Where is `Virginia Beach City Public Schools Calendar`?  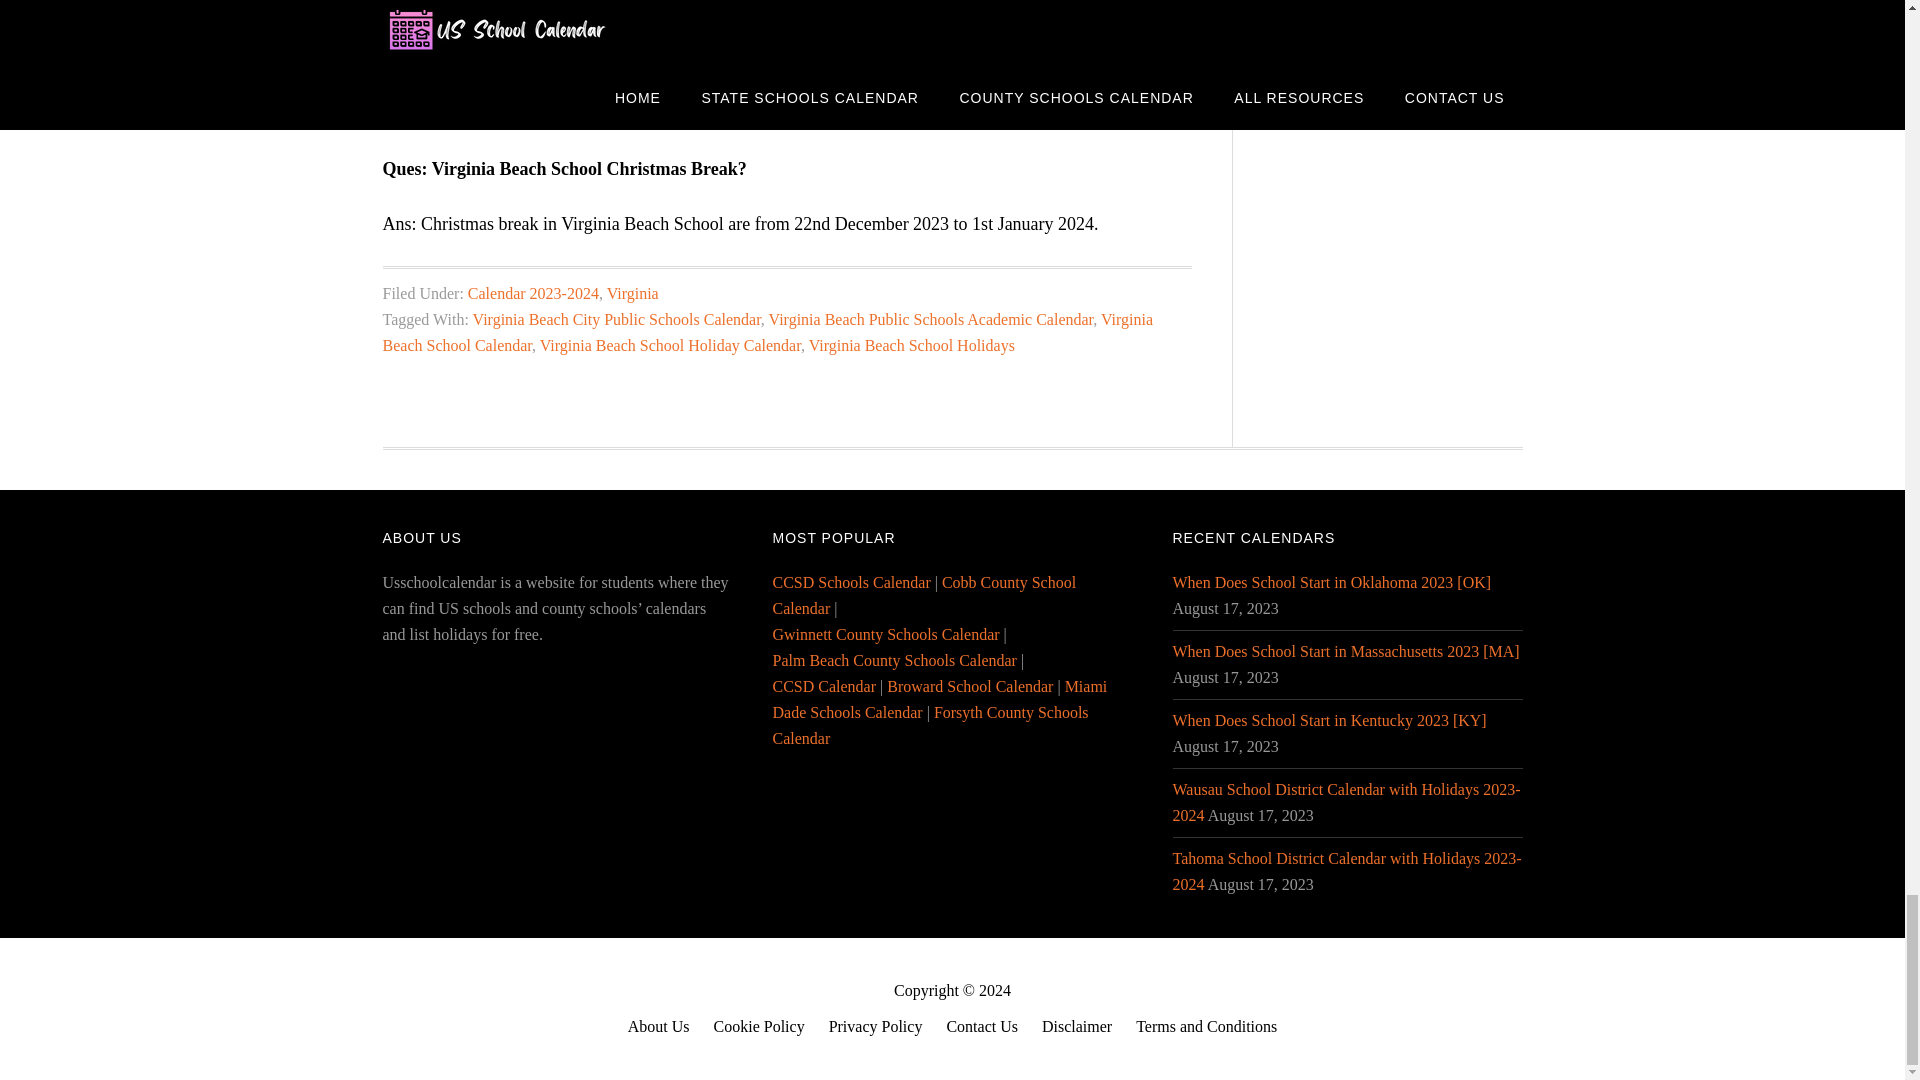 Virginia Beach City Public Schools Calendar is located at coordinates (616, 320).